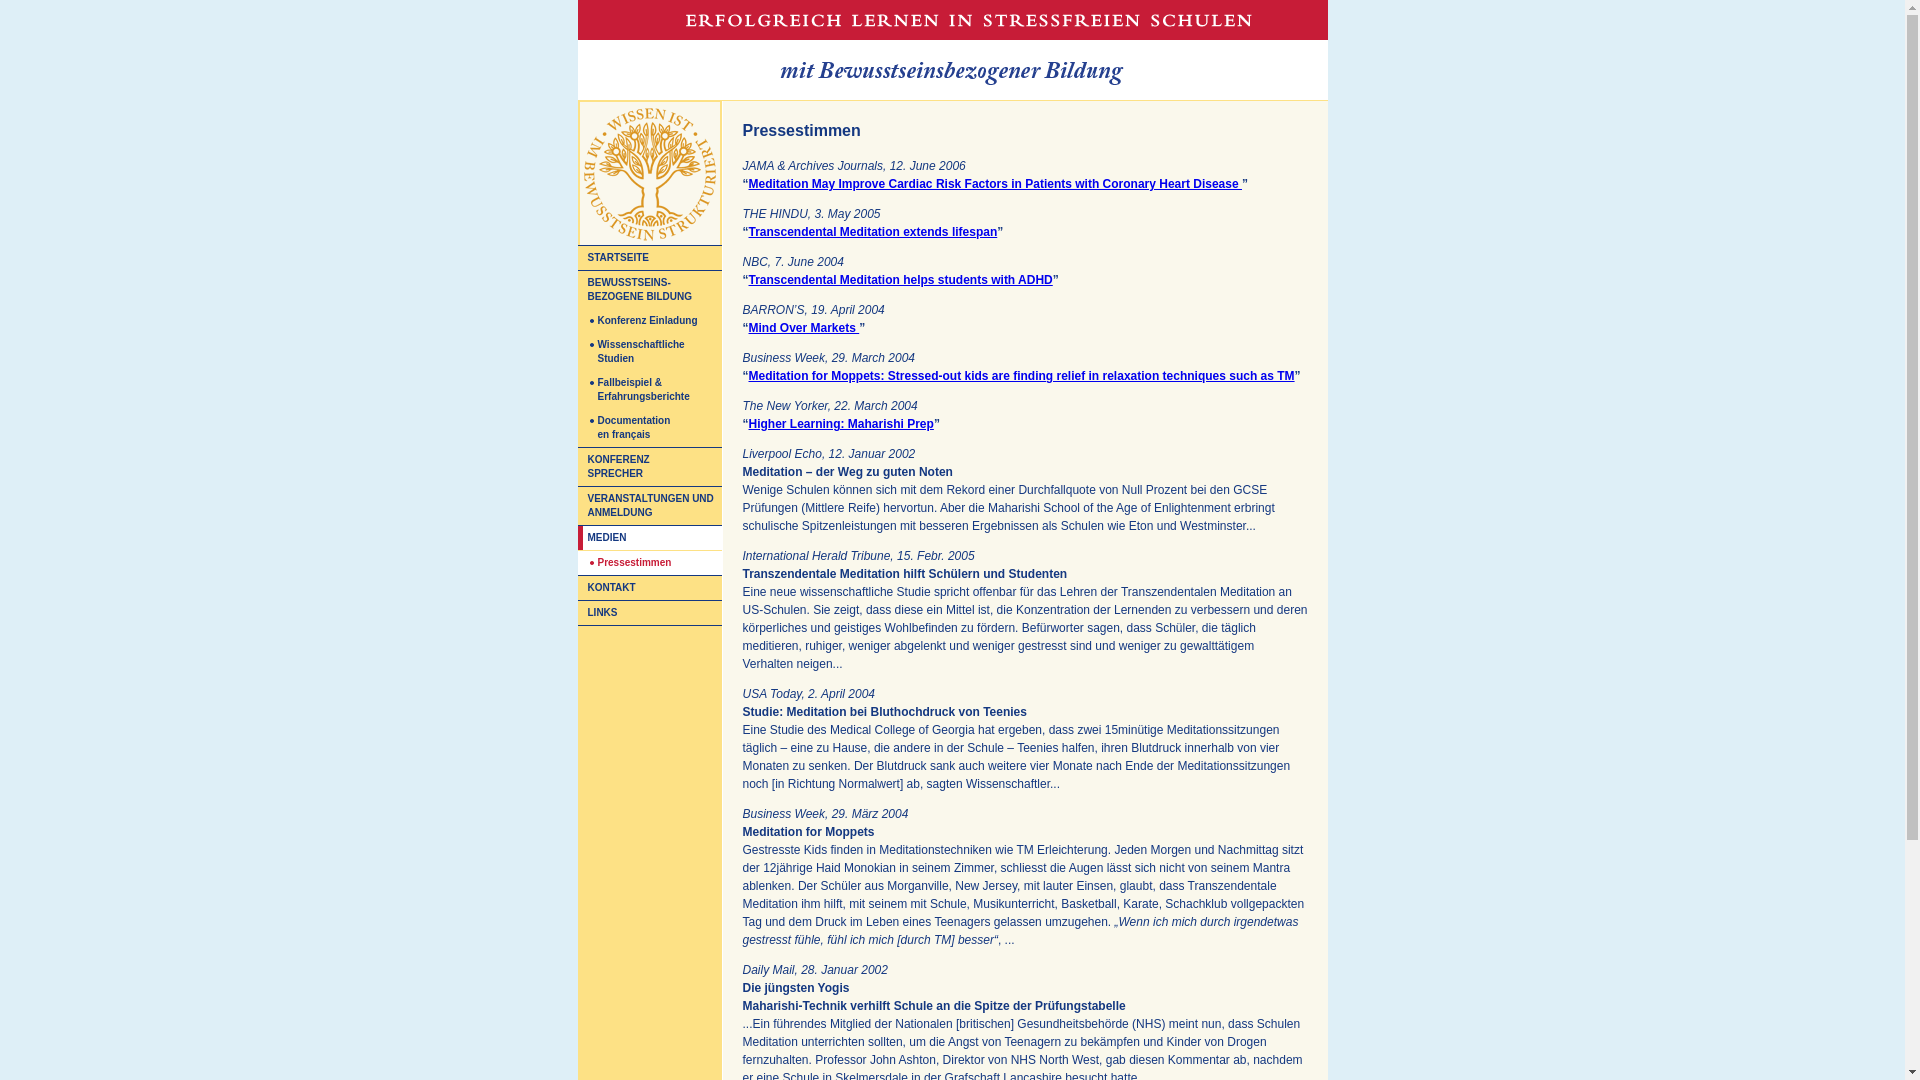 The width and height of the screenshot is (1920, 1080). Describe the element at coordinates (650, 321) in the screenshot. I see `Konferenz Einladung` at that location.